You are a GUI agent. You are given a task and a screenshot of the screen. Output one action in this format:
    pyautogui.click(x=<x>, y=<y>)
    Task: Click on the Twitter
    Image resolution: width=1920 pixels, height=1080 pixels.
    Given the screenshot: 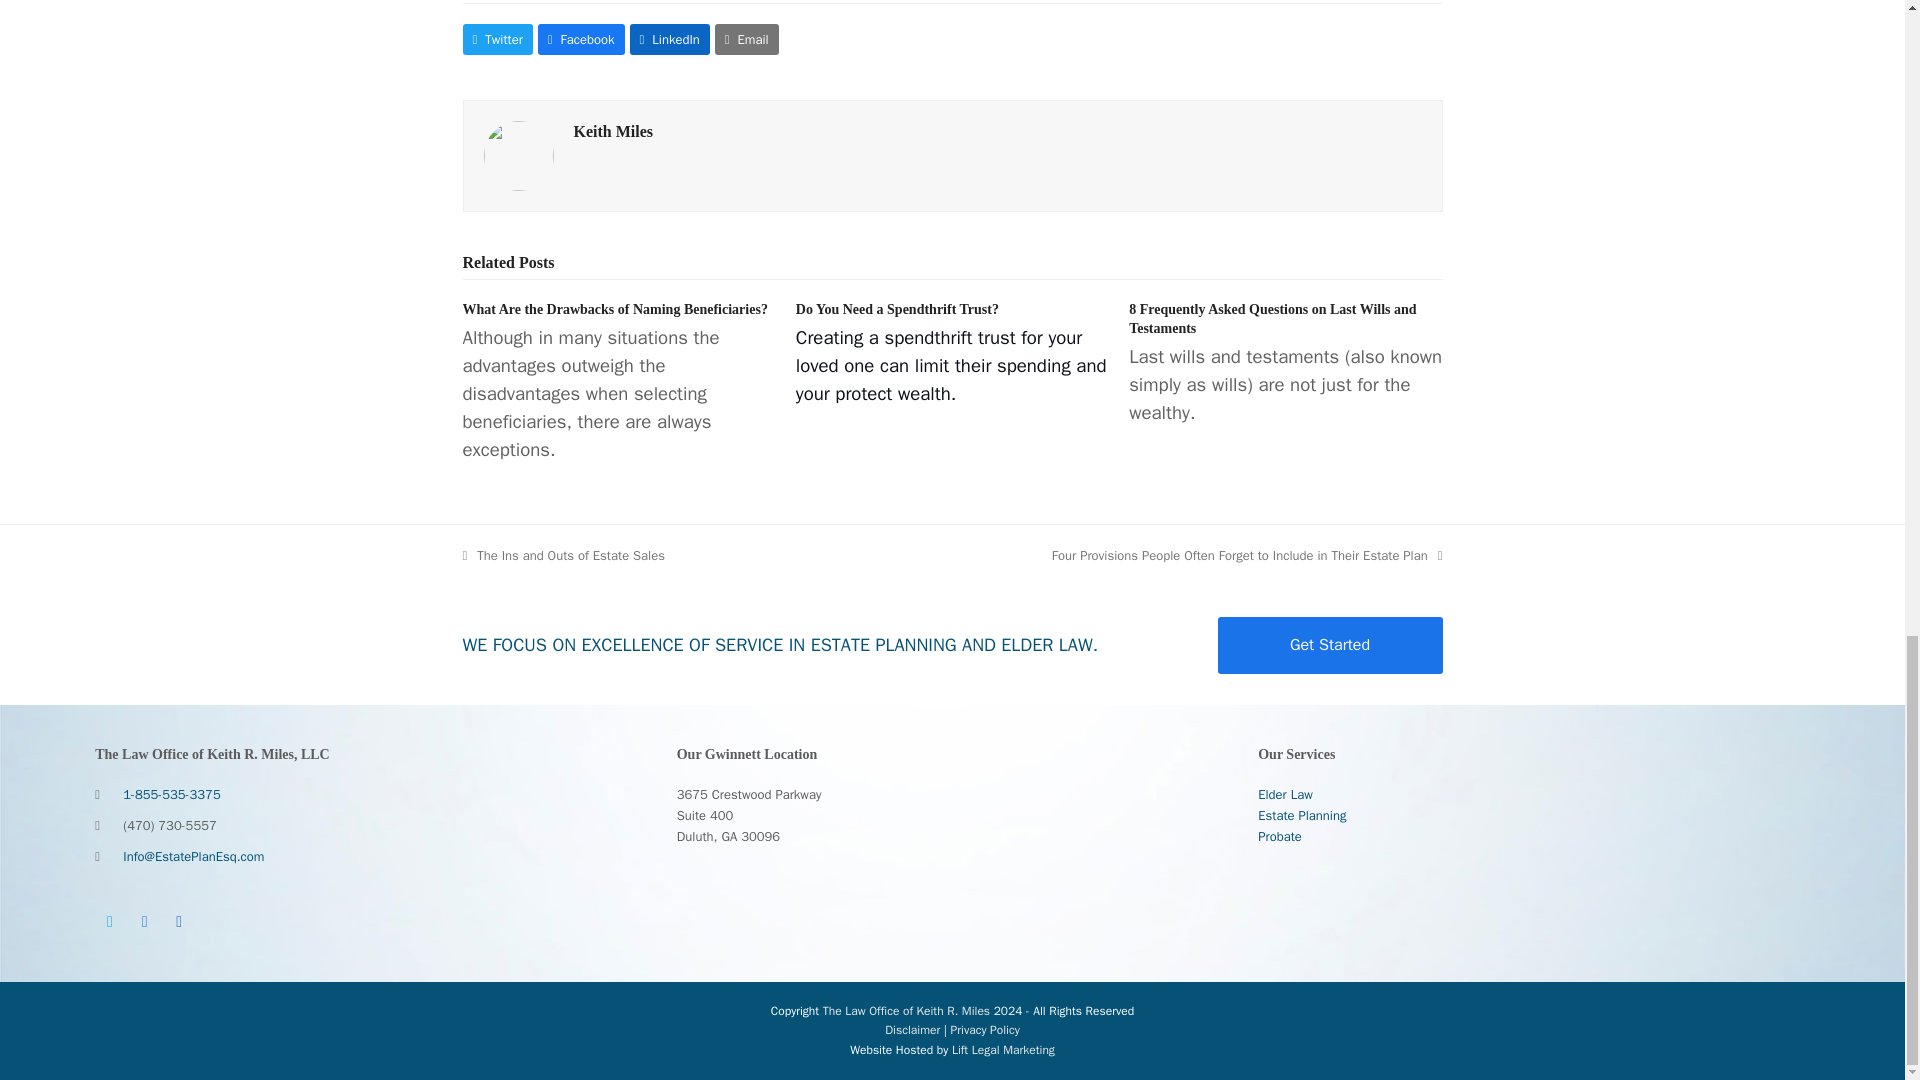 What is the action you would take?
    pyautogui.click(x=496, y=39)
    